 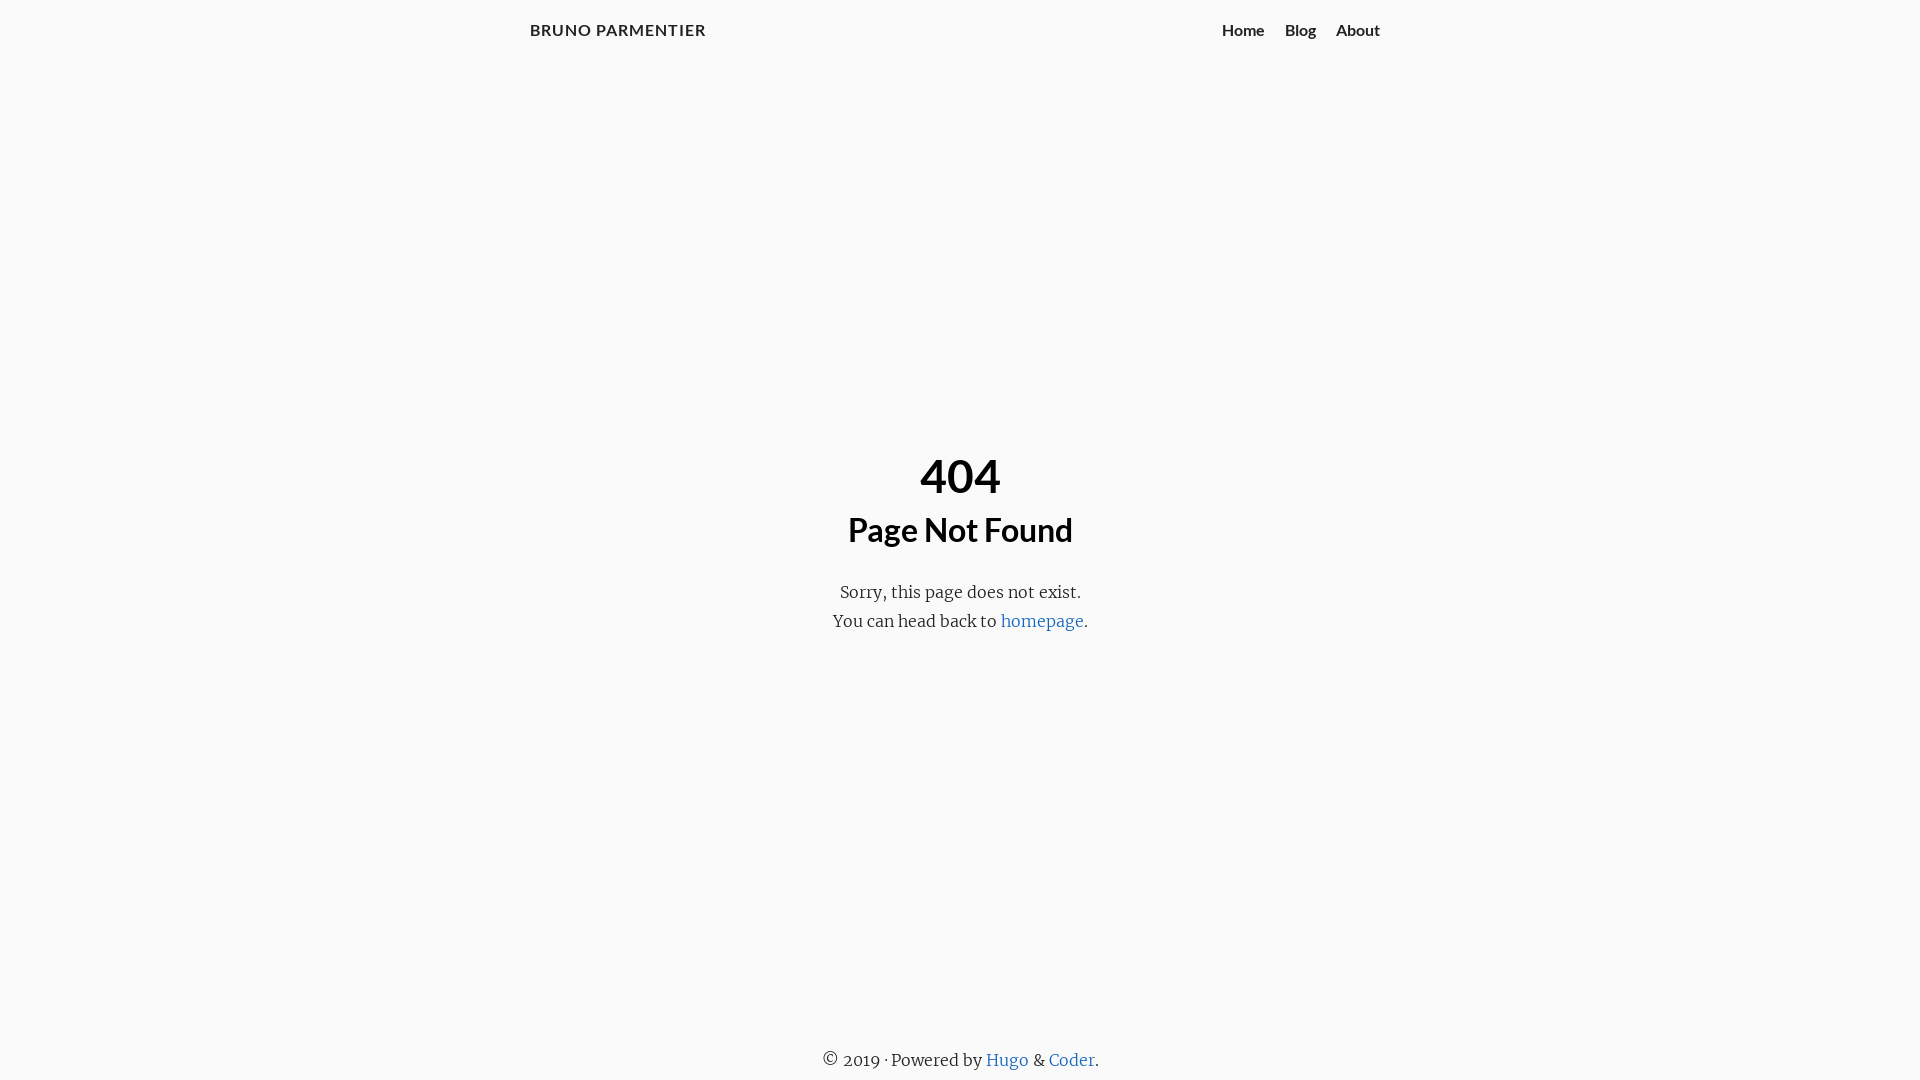 What do you see at coordinates (1042, 621) in the screenshot?
I see `homepage` at bounding box center [1042, 621].